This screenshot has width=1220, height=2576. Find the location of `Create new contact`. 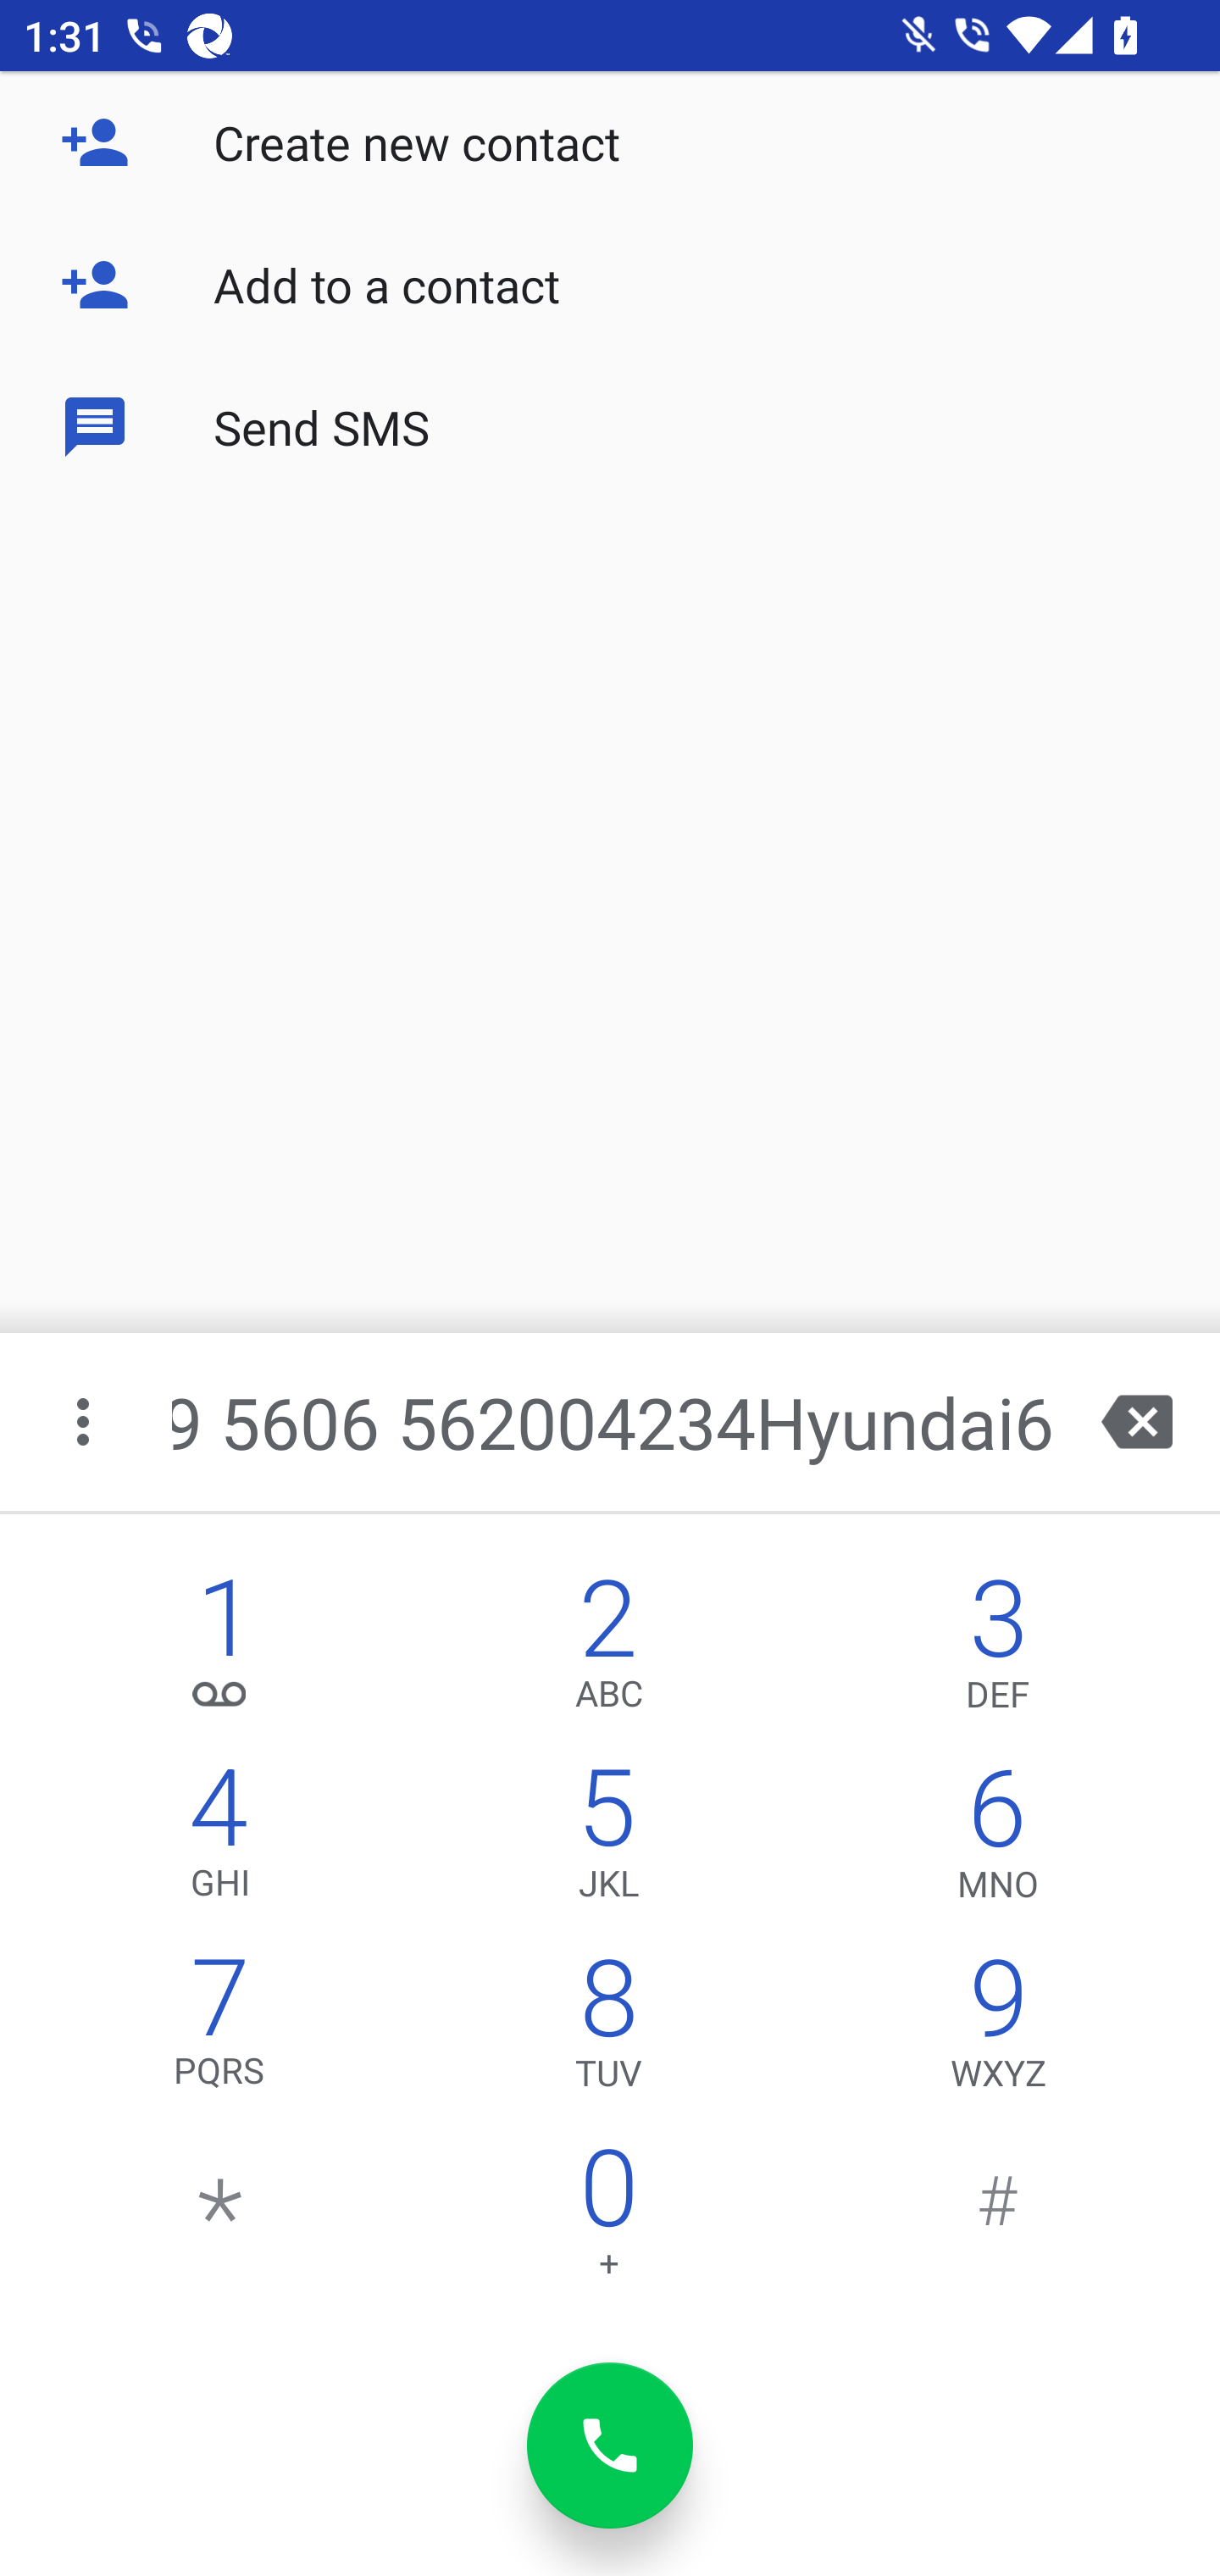

Create new contact is located at coordinates (610, 142).